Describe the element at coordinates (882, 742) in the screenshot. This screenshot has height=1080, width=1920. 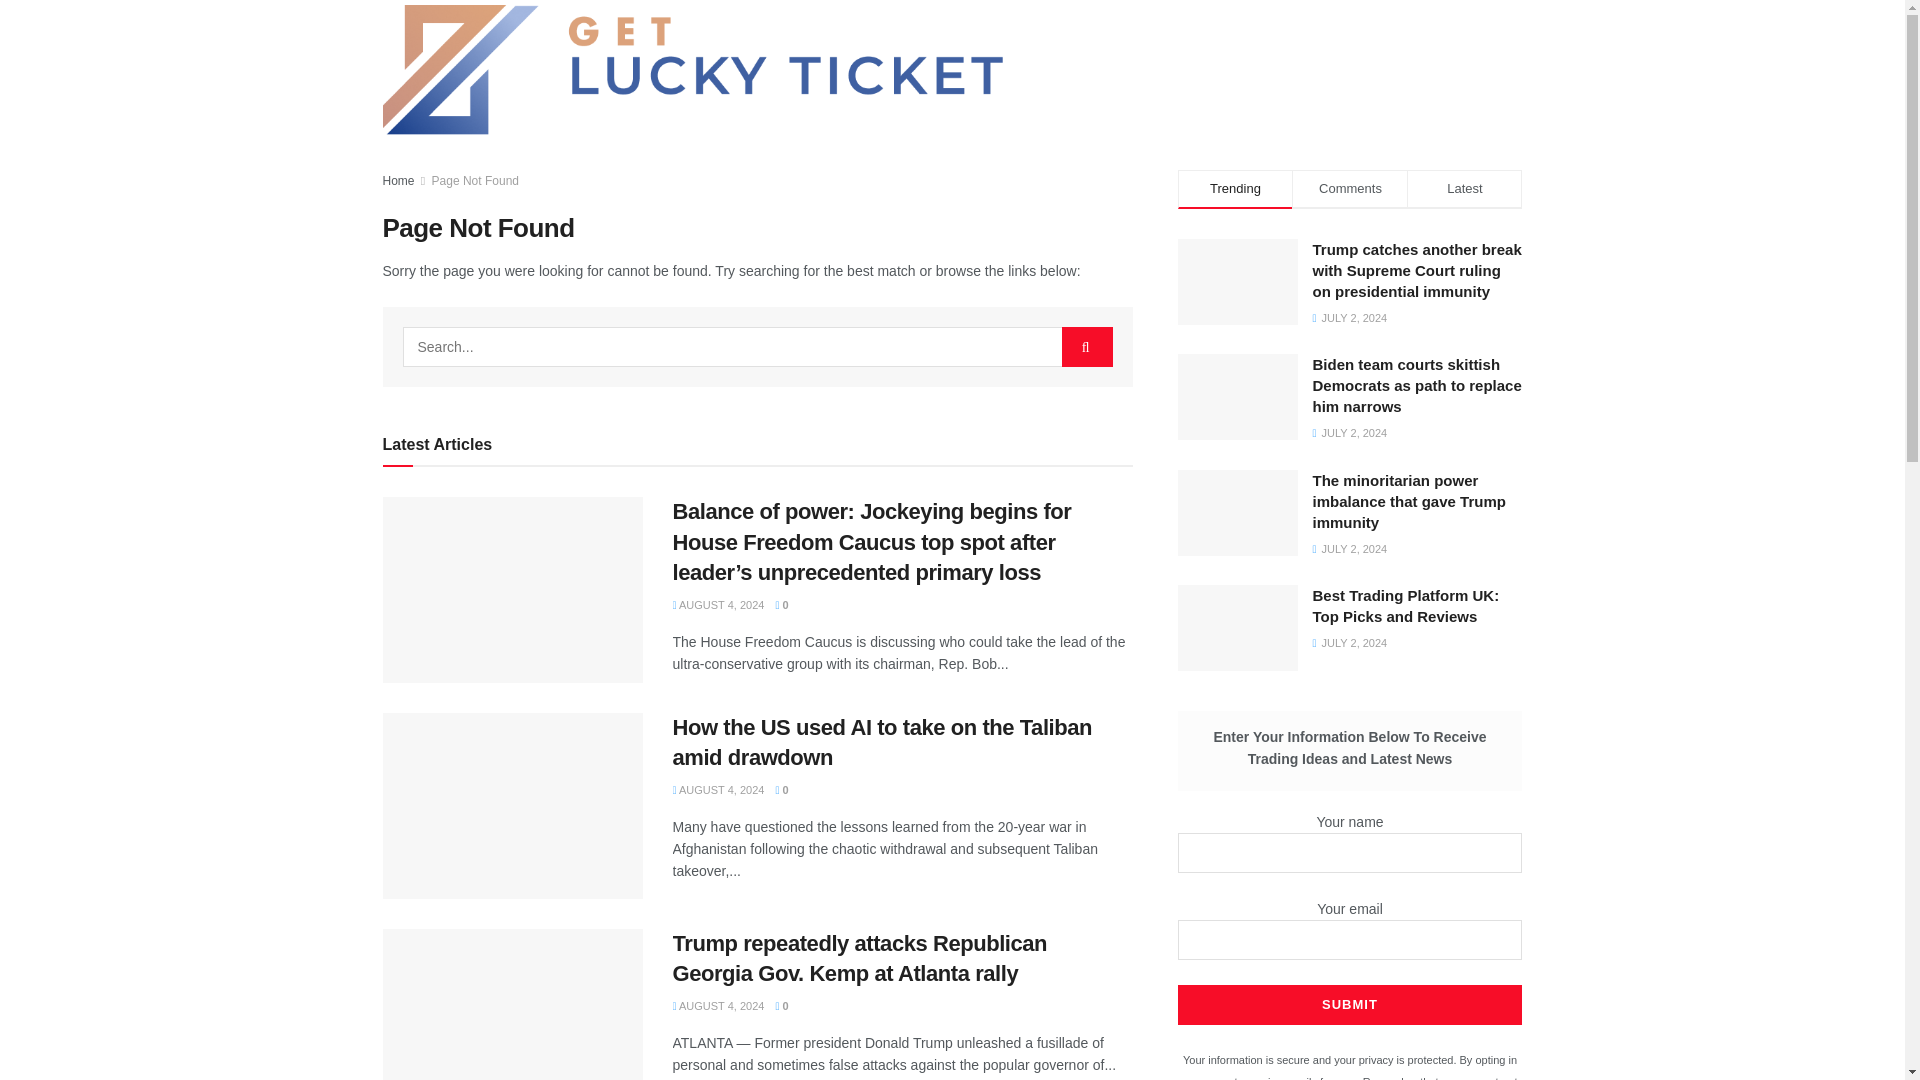
I see `How the US used AI to take on the Taliban amid drawdown` at that location.